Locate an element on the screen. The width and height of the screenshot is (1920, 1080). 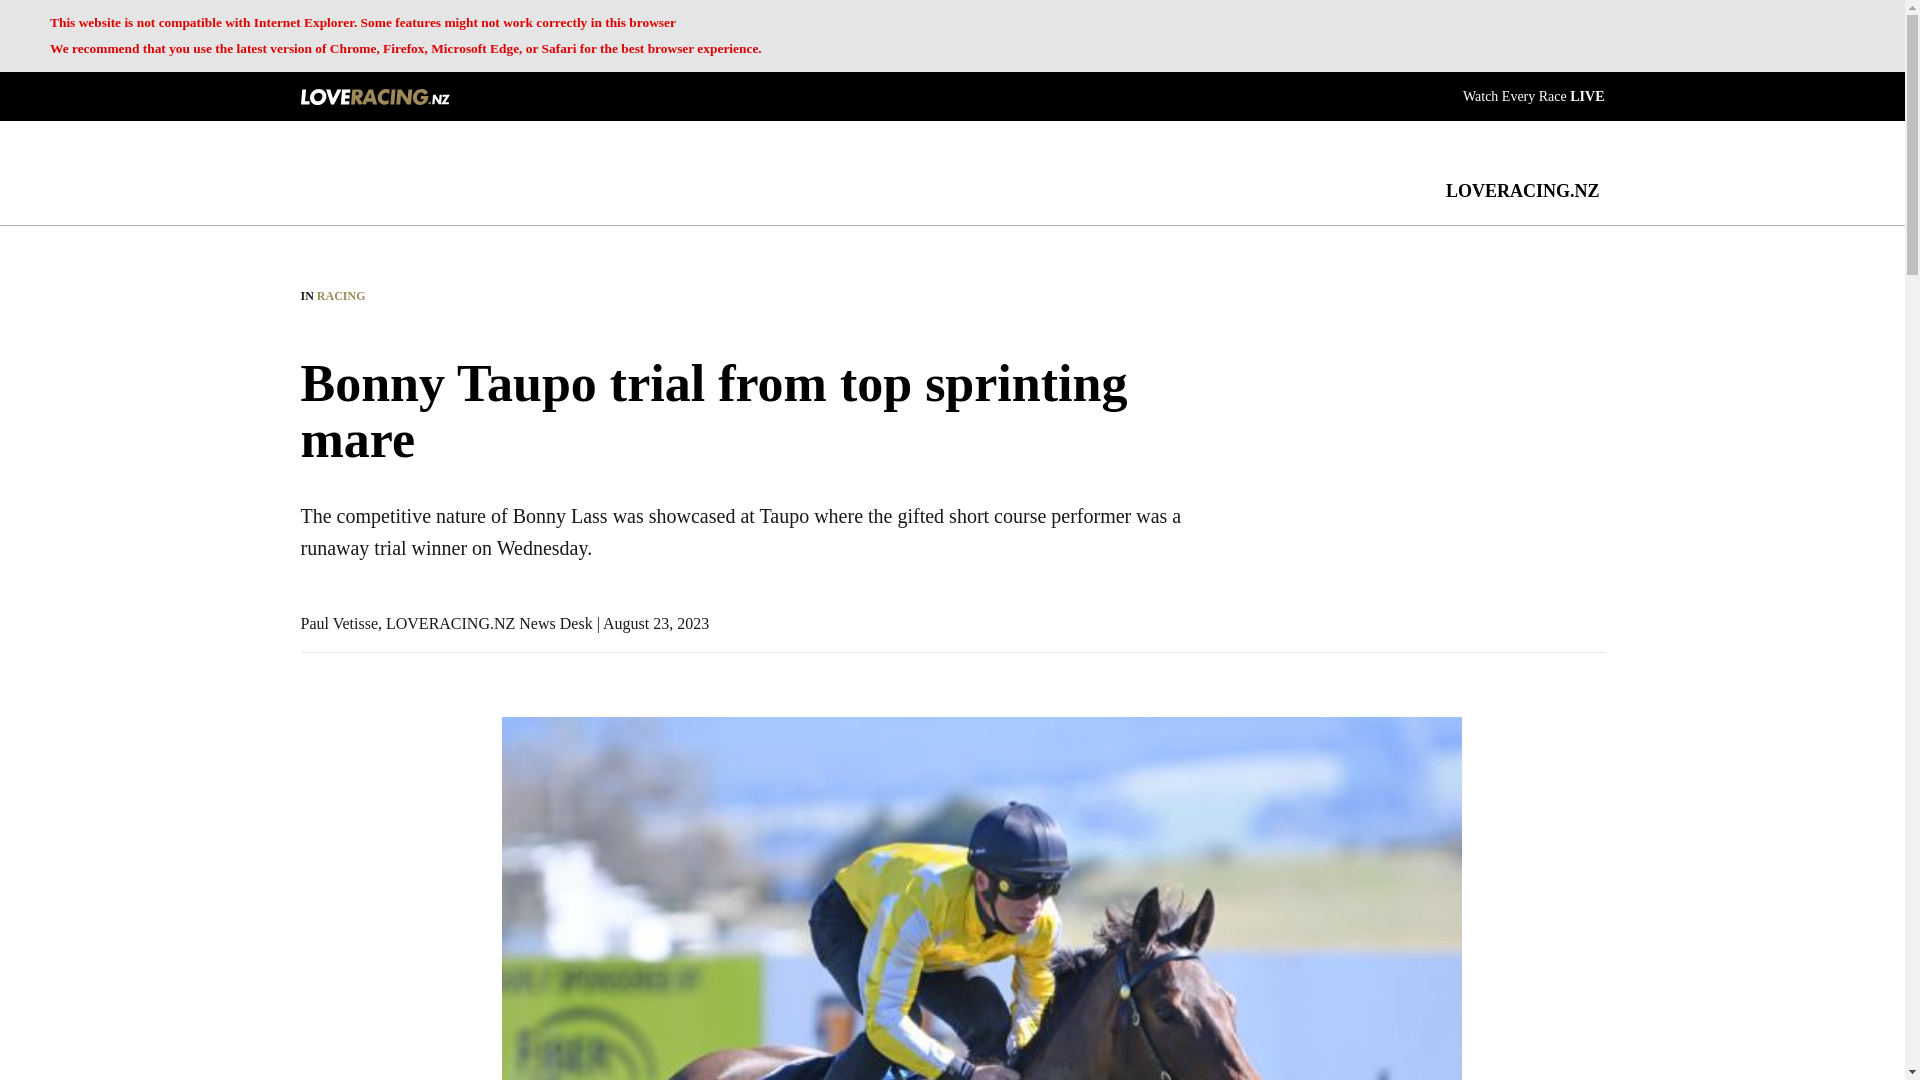
Twitter Link to share article on Twitter is located at coordinates (310, 776).